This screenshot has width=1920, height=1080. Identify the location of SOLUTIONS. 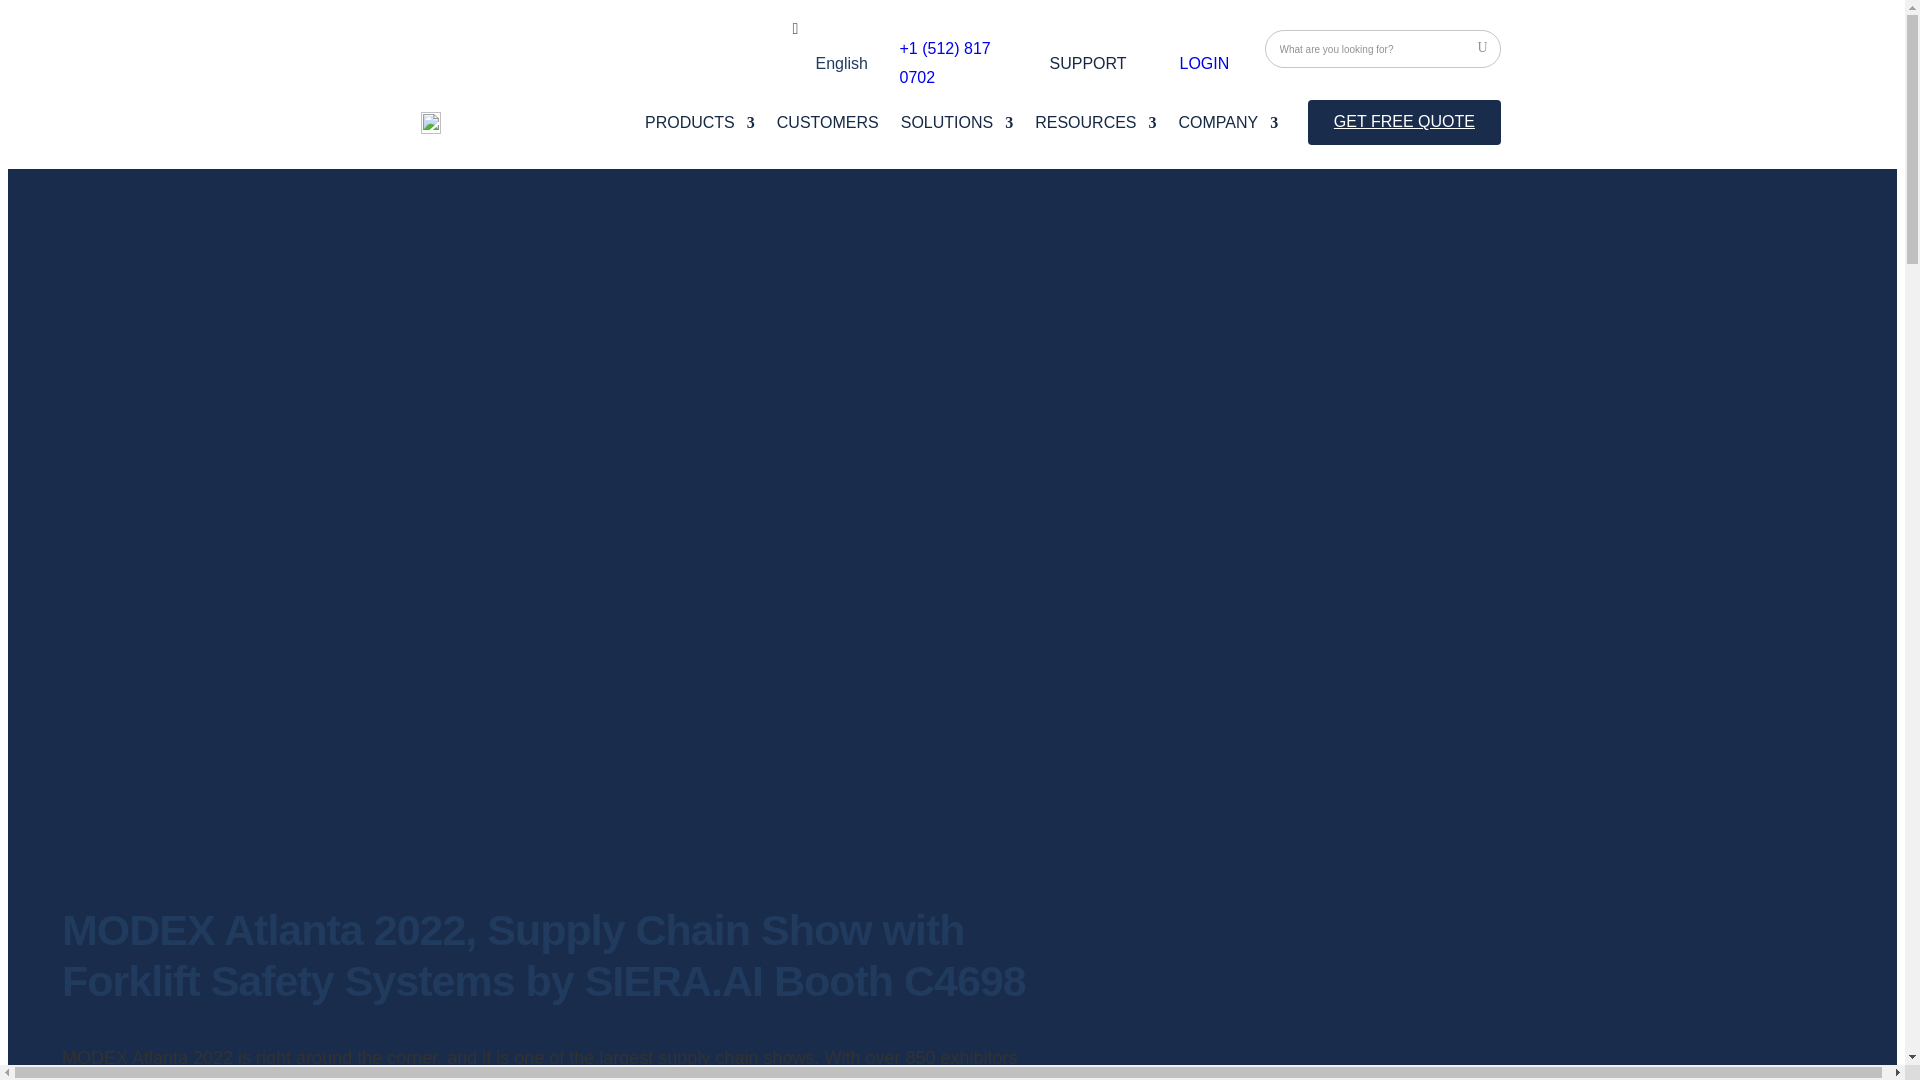
(956, 126).